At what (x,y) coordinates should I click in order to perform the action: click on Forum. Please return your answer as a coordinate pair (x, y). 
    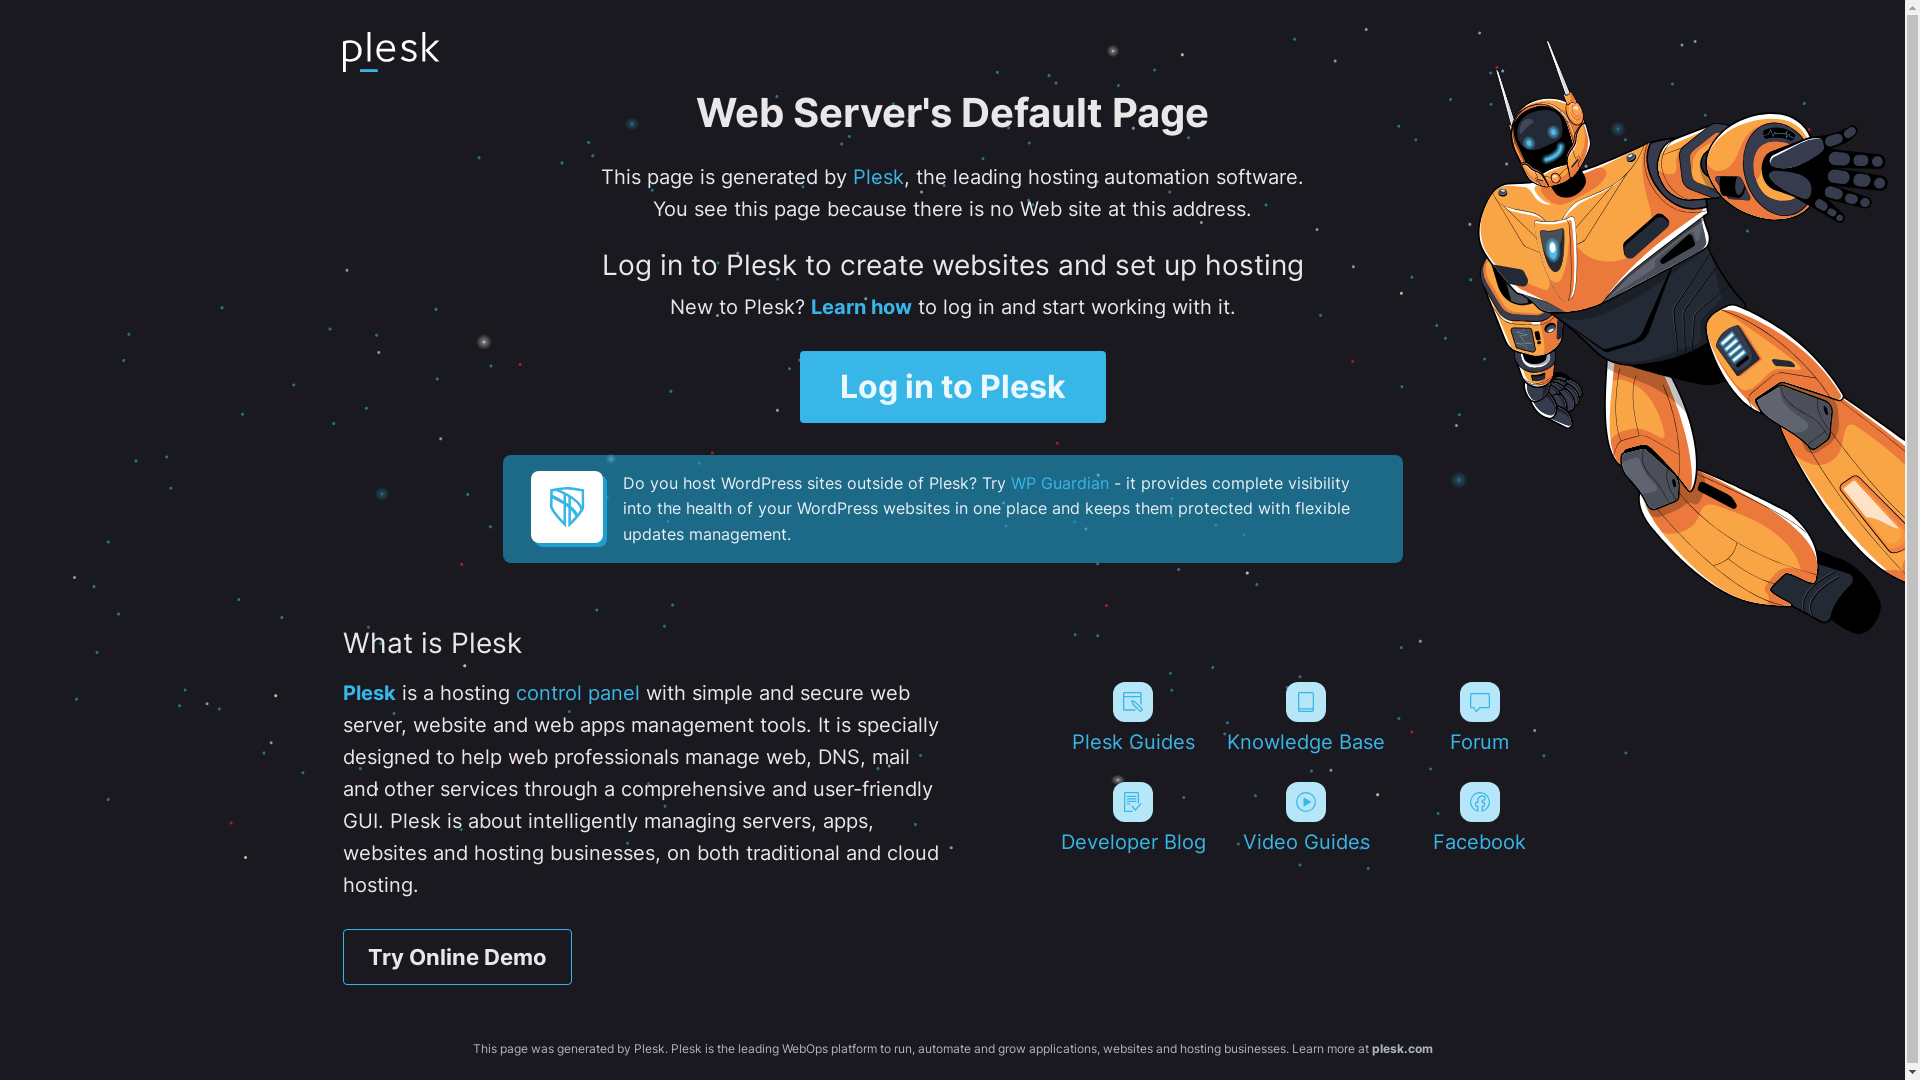
    Looking at the image, I should click on (1480, 718).